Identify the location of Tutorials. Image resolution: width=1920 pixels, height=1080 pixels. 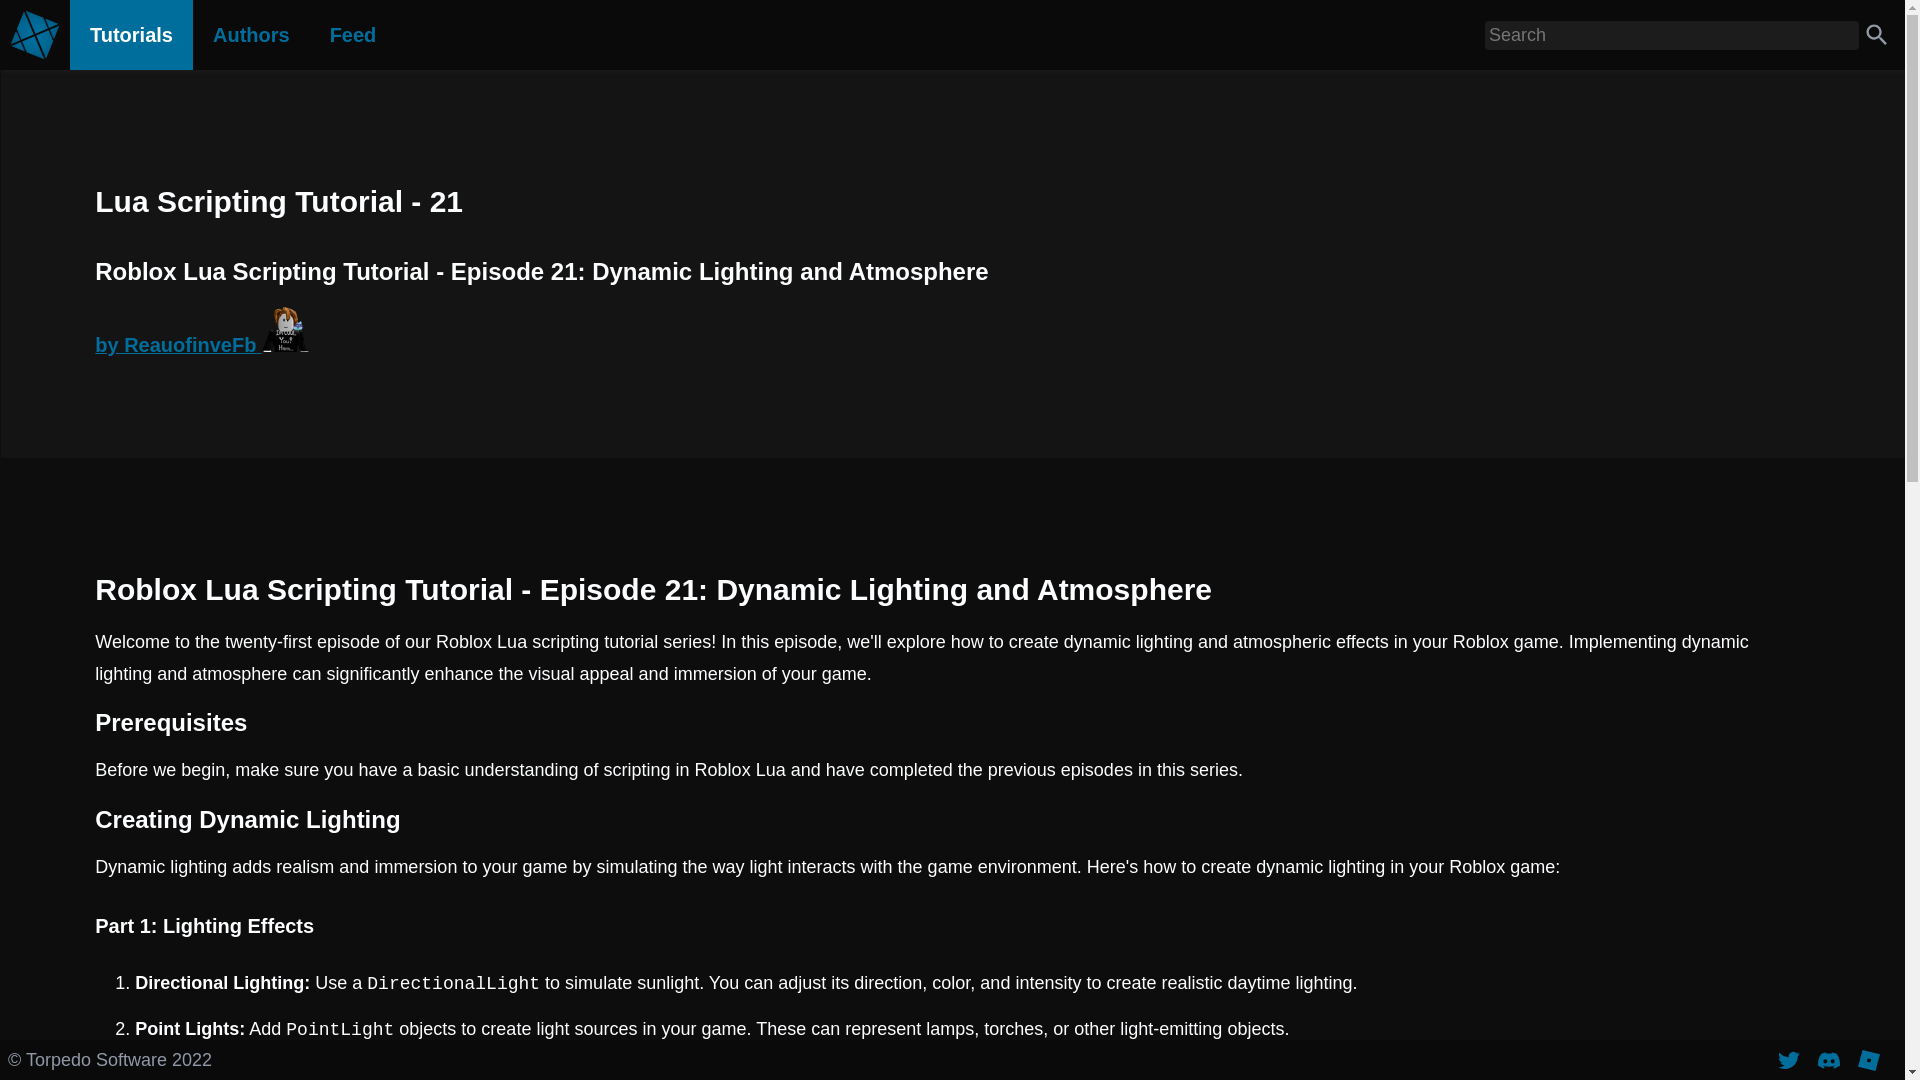
(131, 36).